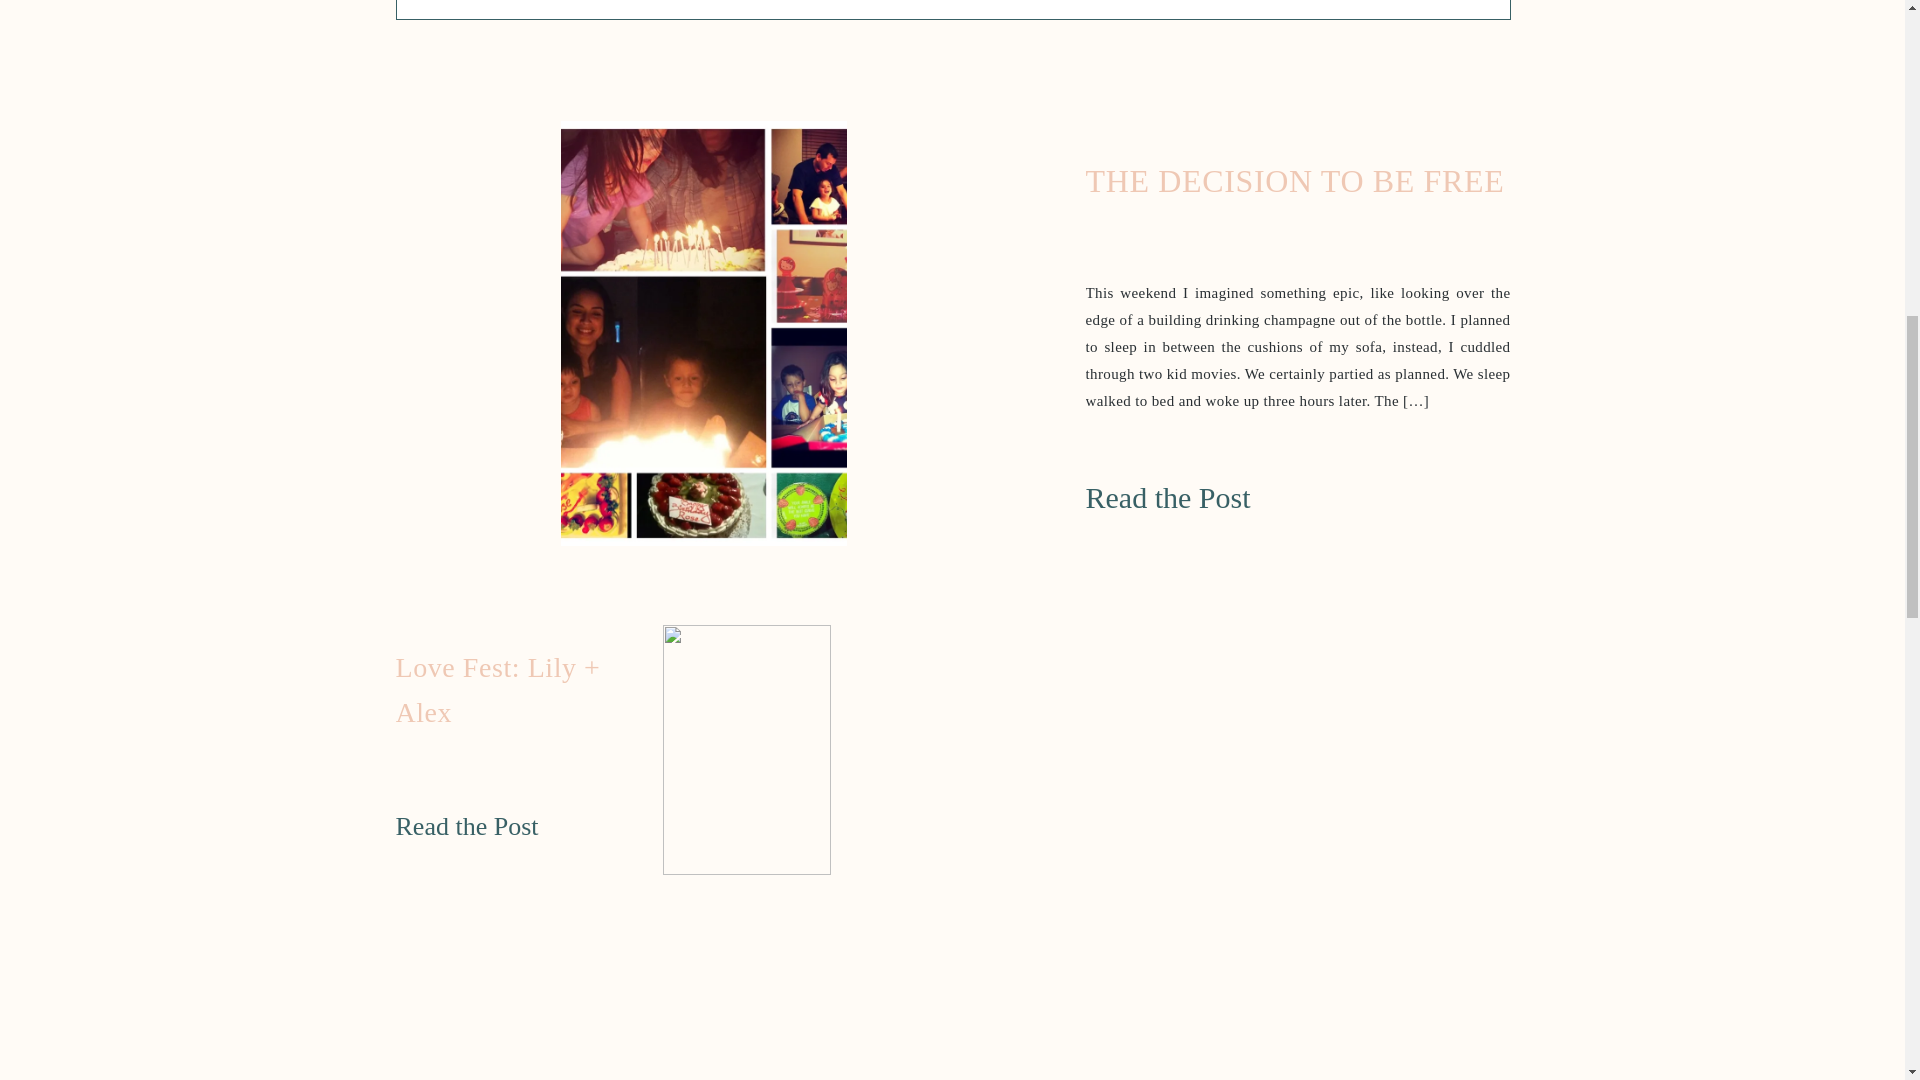  What do you see at coordinates (1296, 180) in the screenshot?
I see `THE DECISION TO BE FREE` at bounding box center [1296, 180].